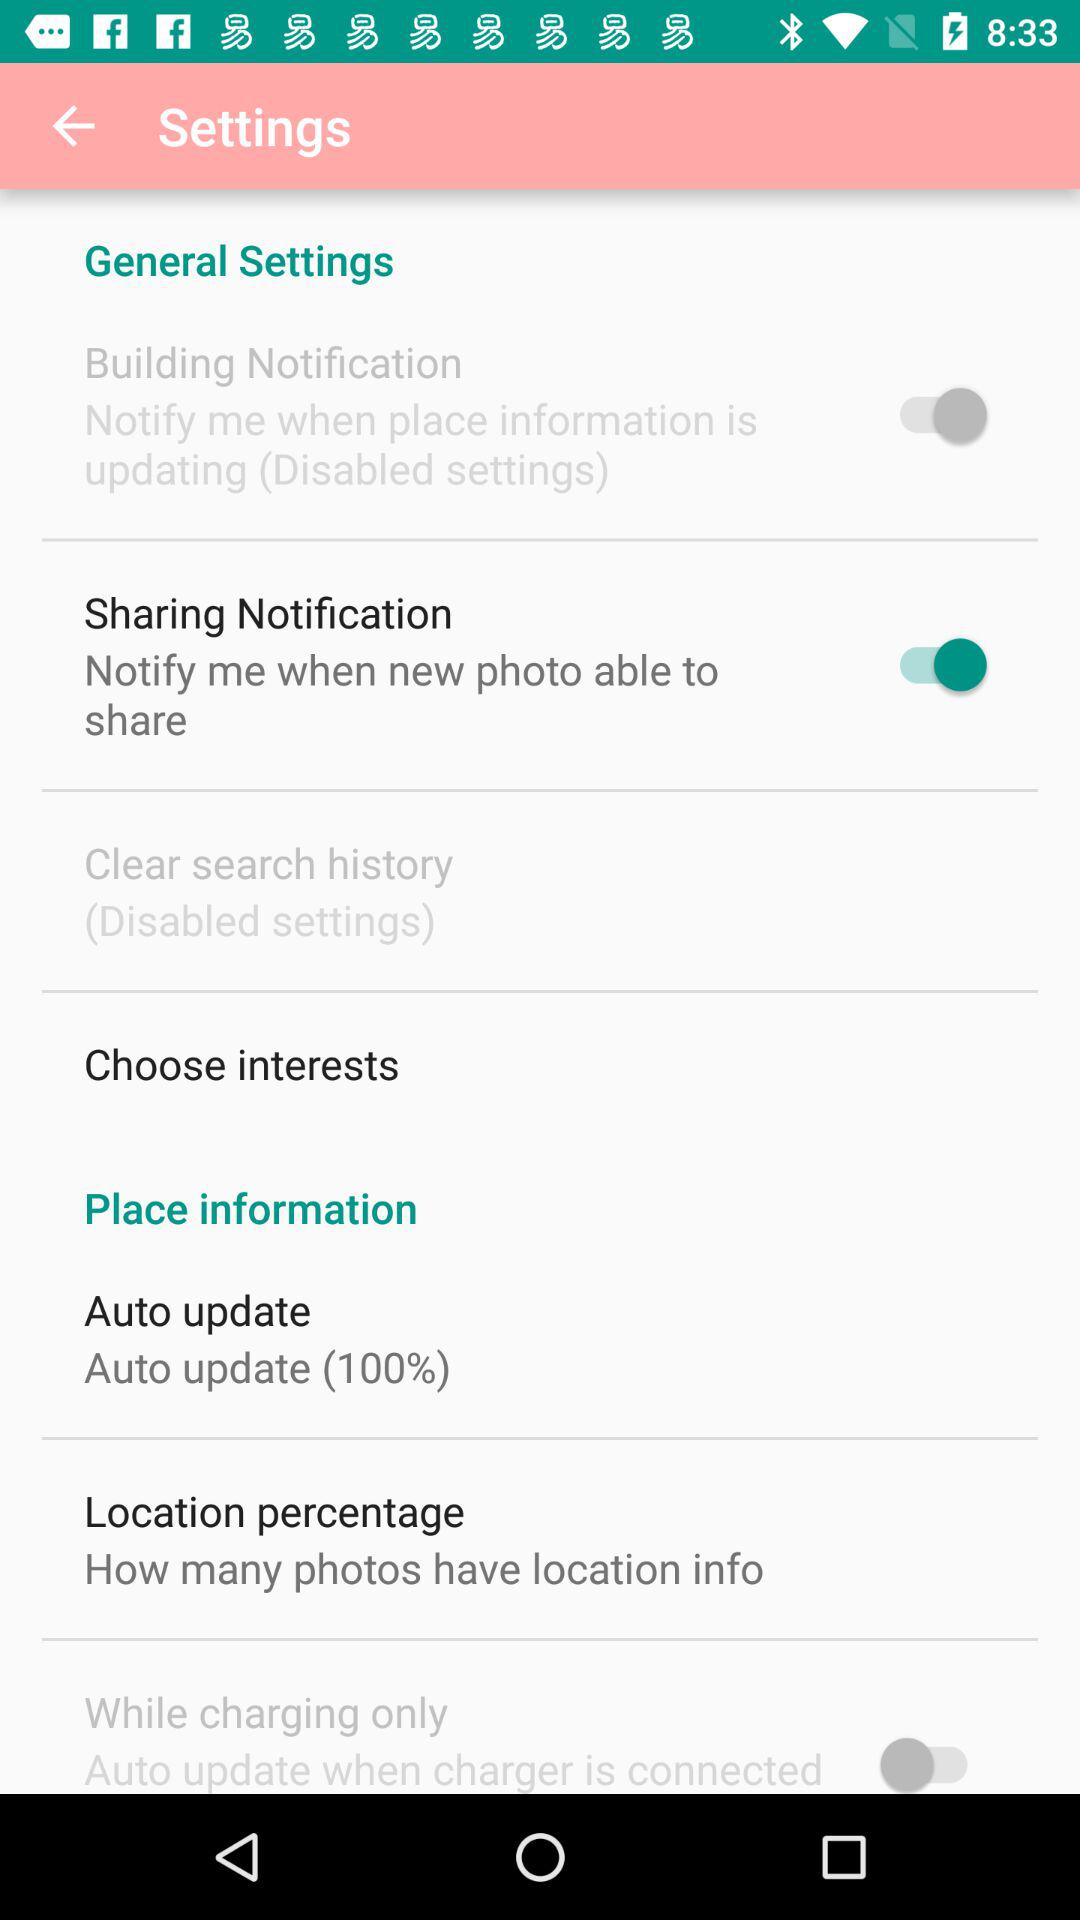 The image size is (1080, 1920). Describe the element at coordinates (73, 126) in the screenshot. I see `click the icon next to the settings icon` at that location.